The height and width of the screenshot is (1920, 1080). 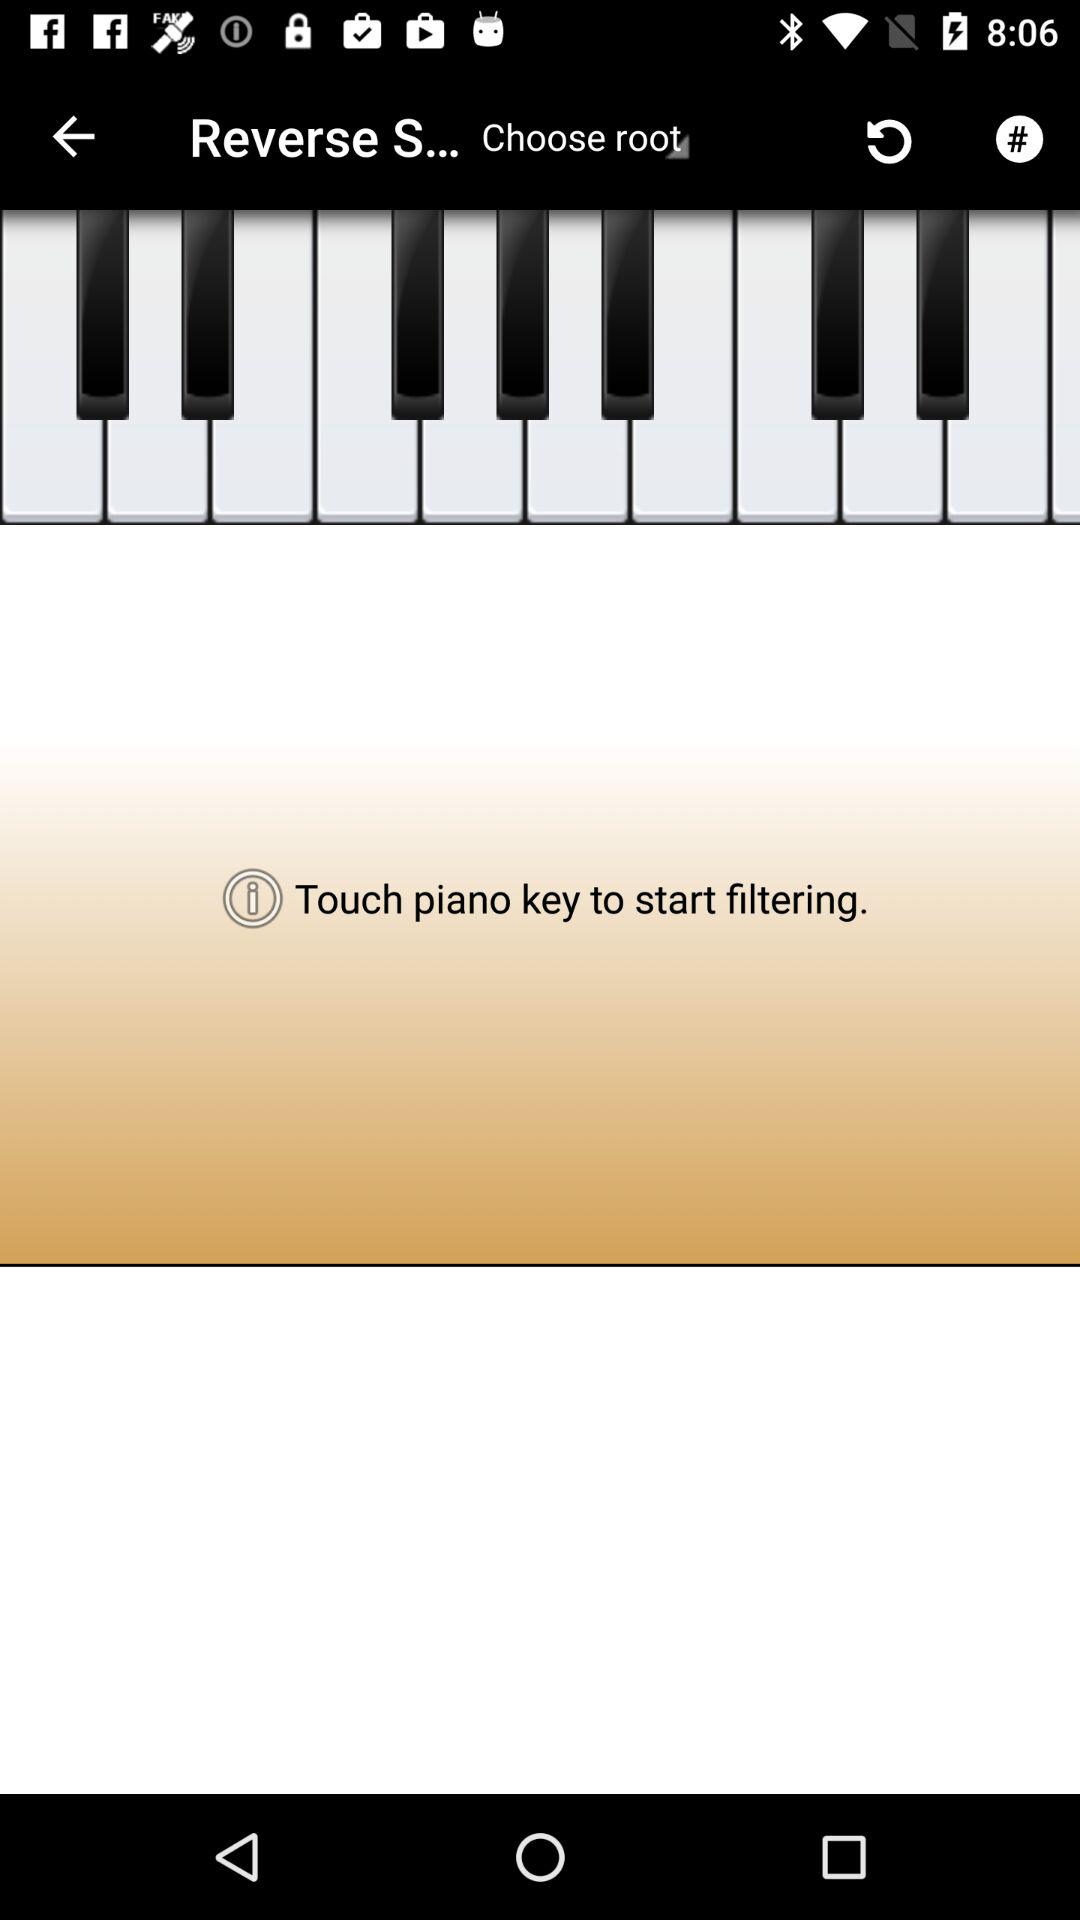 What do you see at coordinates (628, 315) in the screenshot?
I see `select piano key` at bounding box center [628, 315].